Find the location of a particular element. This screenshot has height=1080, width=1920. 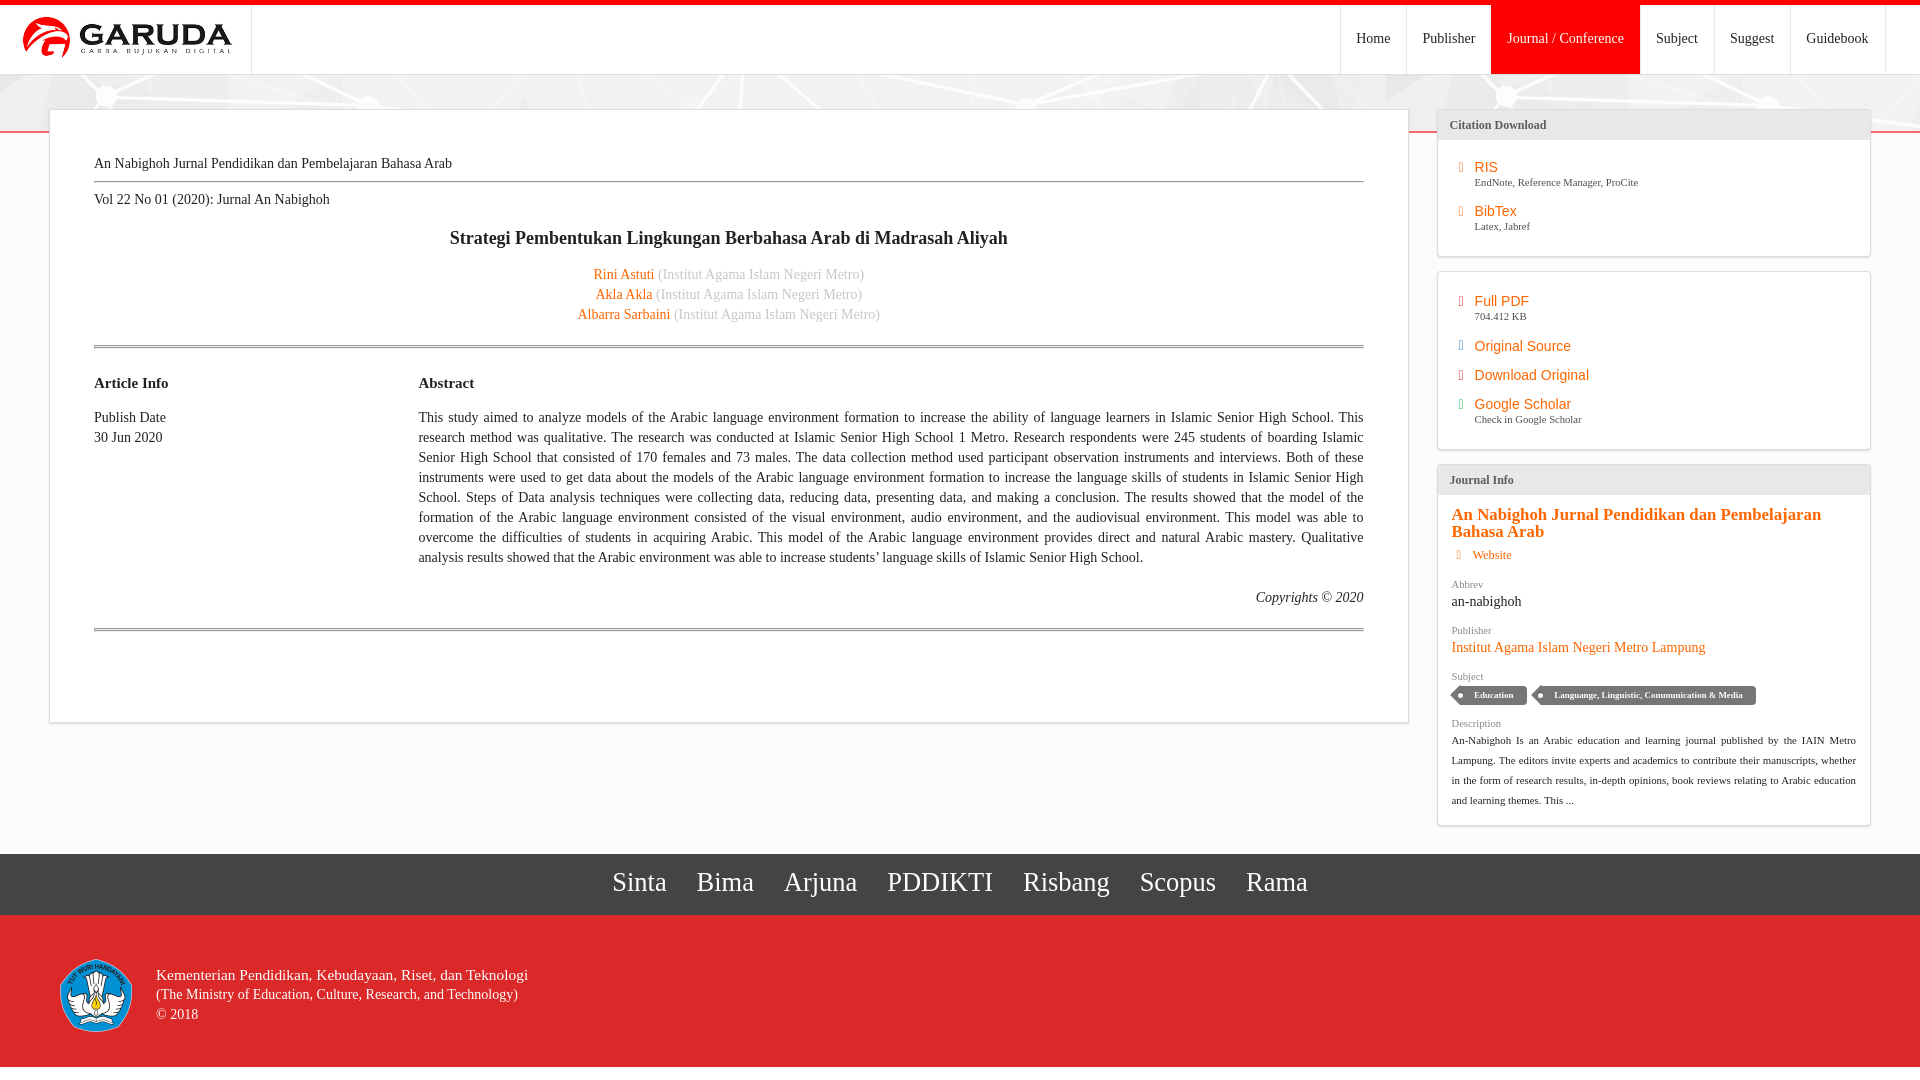

An Nabighoh Jurnal Pendidikan dan Pembelajaran Bahasa Arab is located at coordinates (624, 314).